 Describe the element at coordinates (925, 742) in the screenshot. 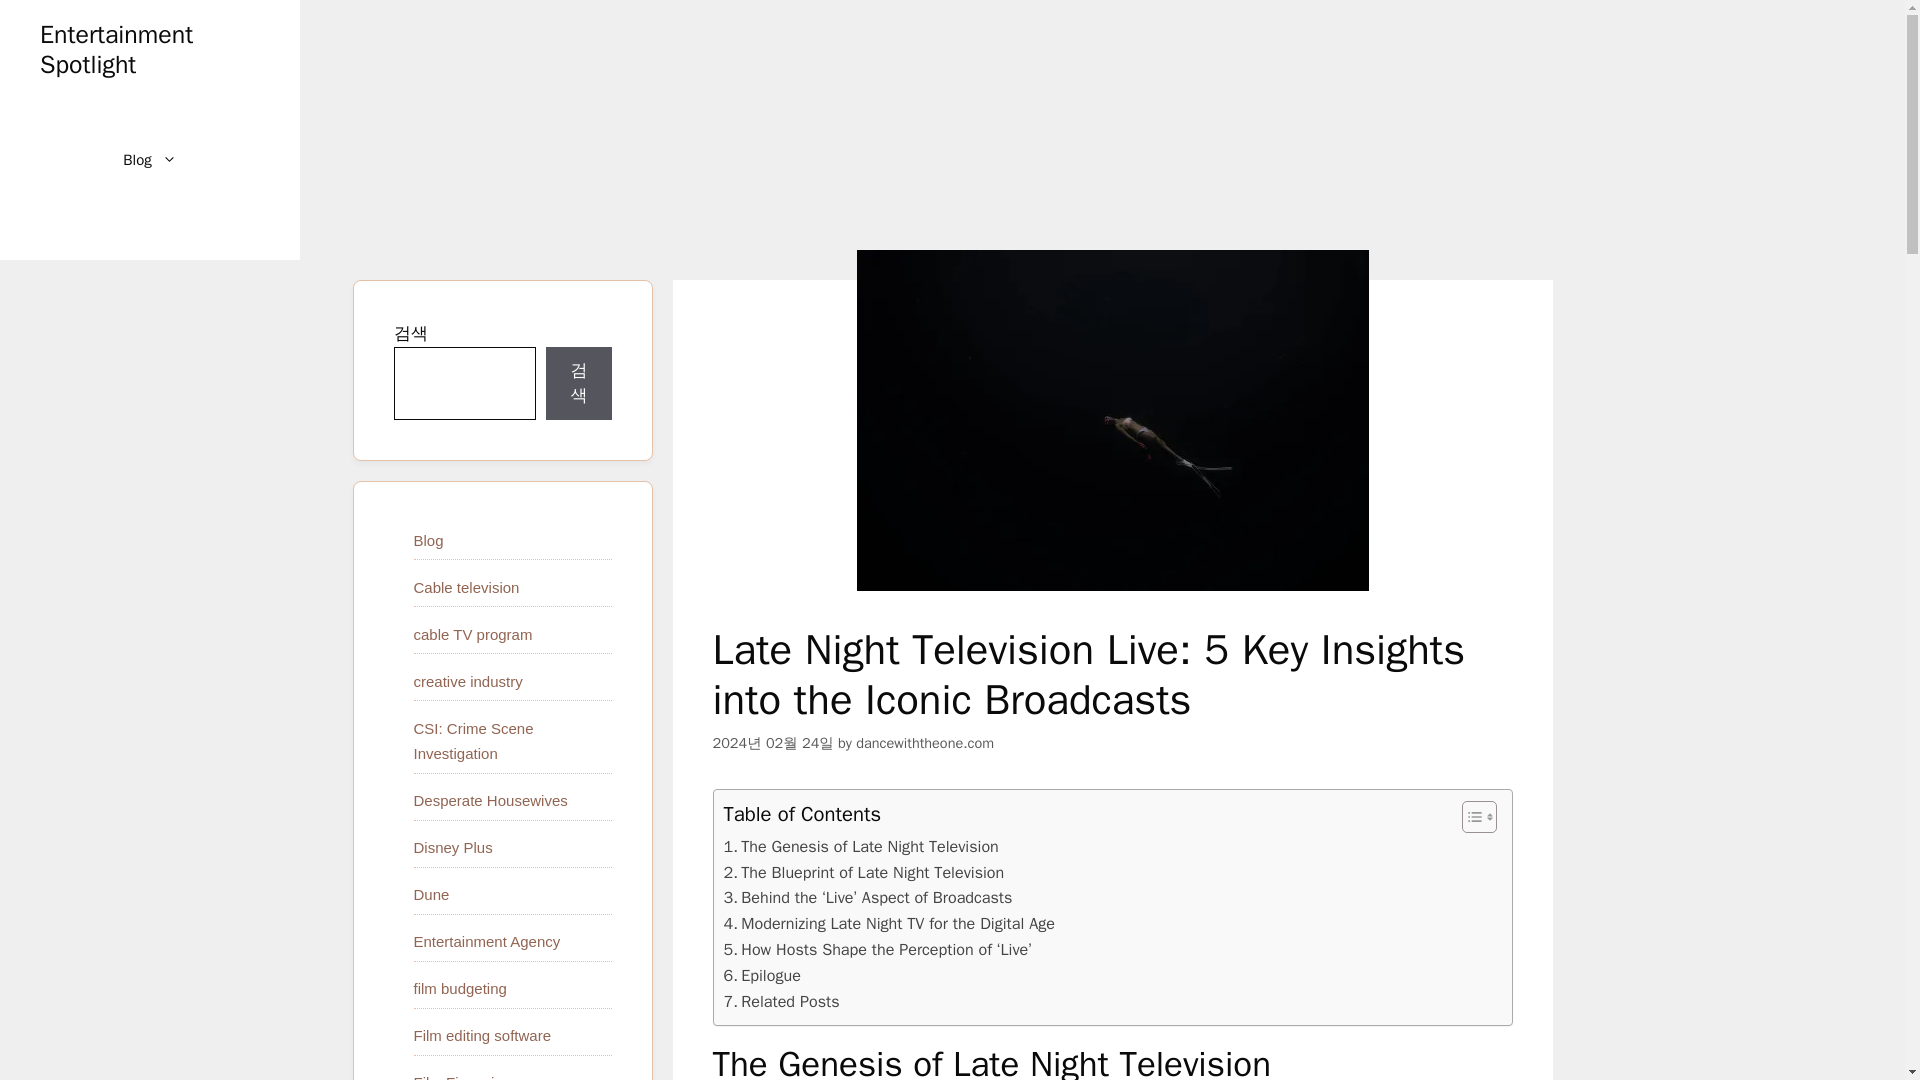

I see `View all posts by dancewiththeone.com` at that location.